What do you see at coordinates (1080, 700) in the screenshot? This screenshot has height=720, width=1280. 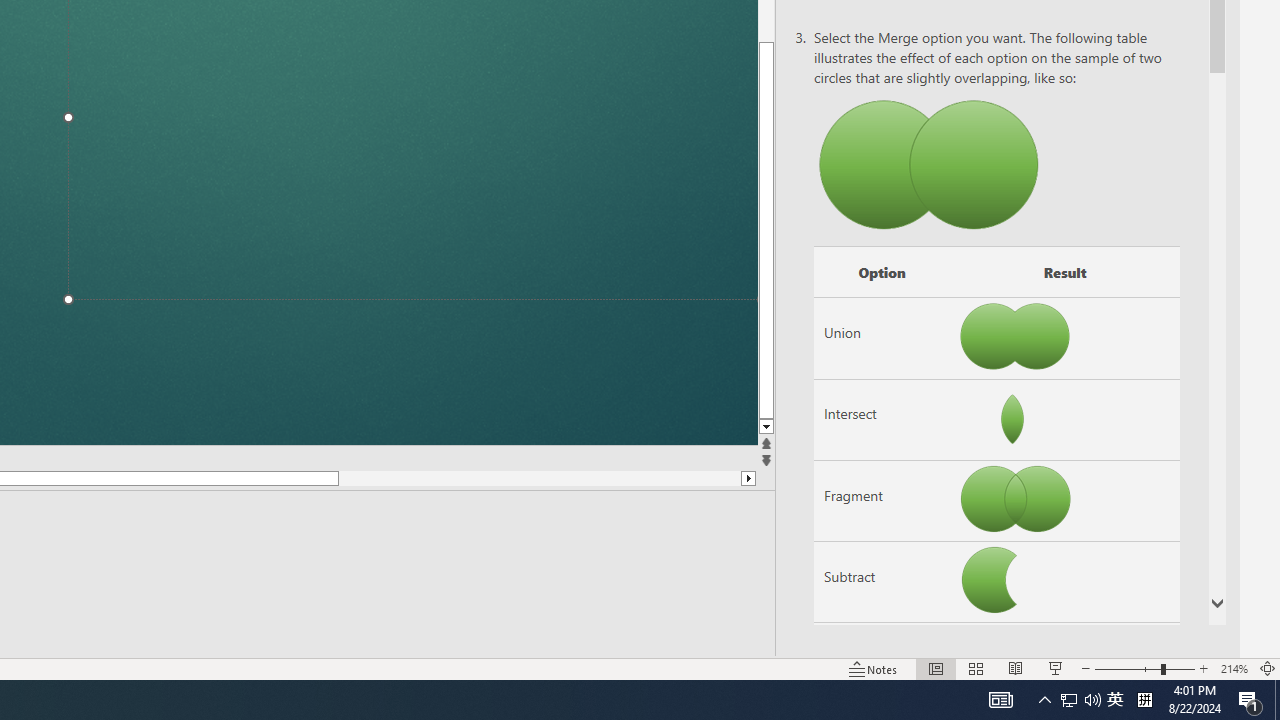 I see `Tray Input Indicator - Chinese (Simplified, China)` at bounding box center [1080, 700].